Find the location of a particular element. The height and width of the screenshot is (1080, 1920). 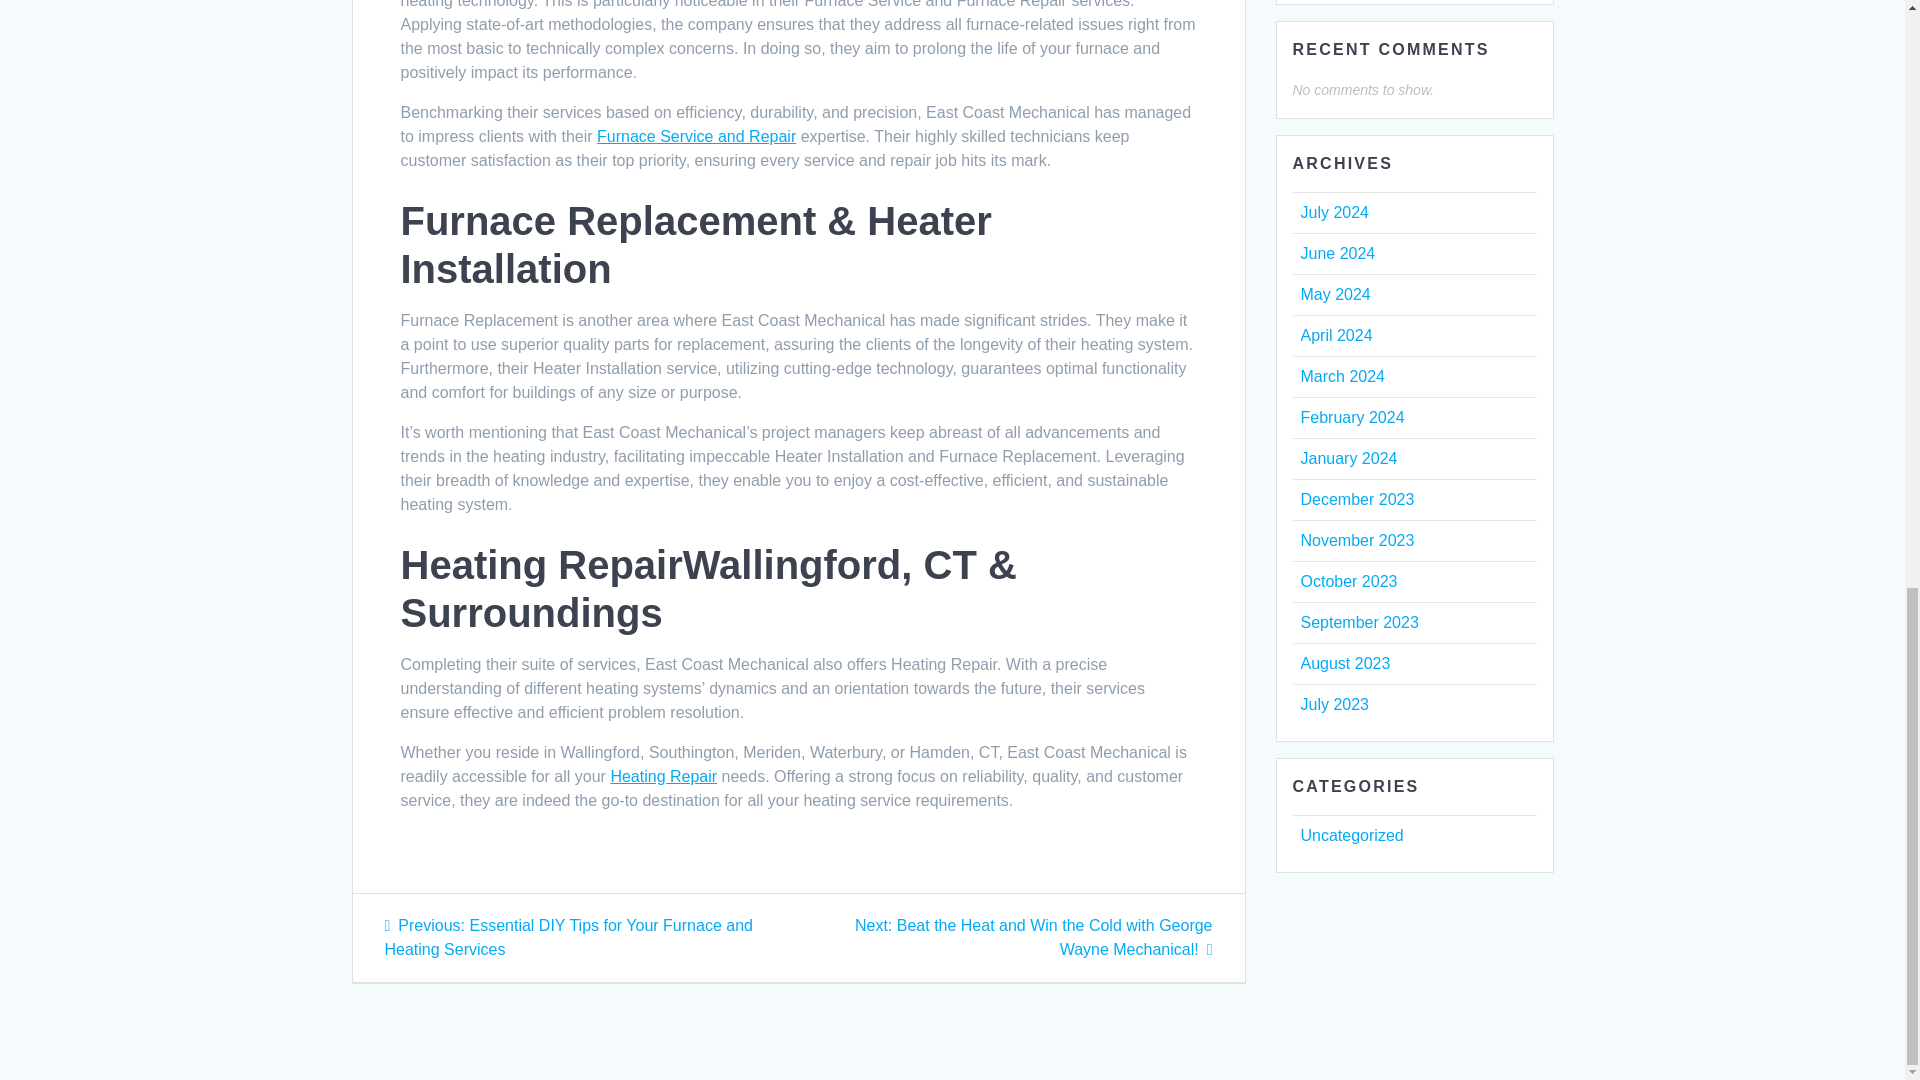

November 2023 is located at coordinates (1356, 540).